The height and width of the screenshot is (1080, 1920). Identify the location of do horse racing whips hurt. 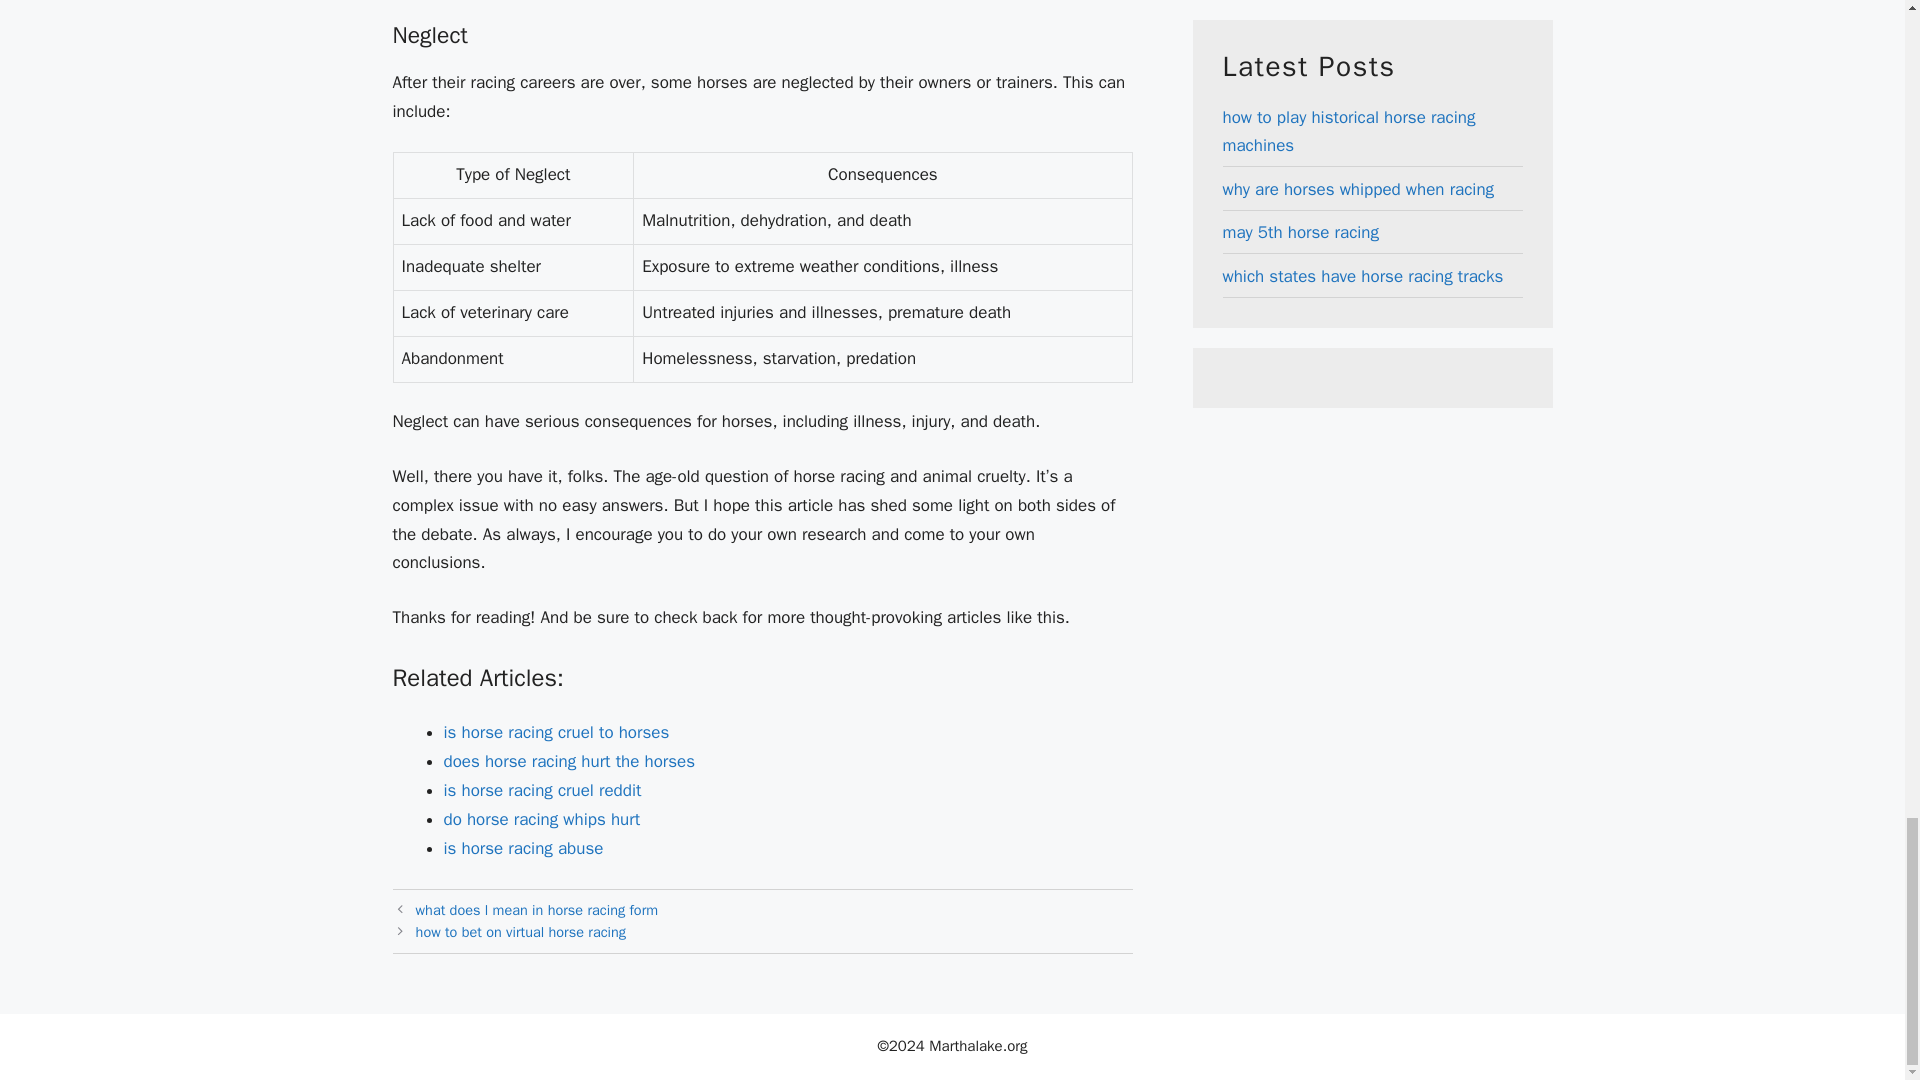
(542, 819).